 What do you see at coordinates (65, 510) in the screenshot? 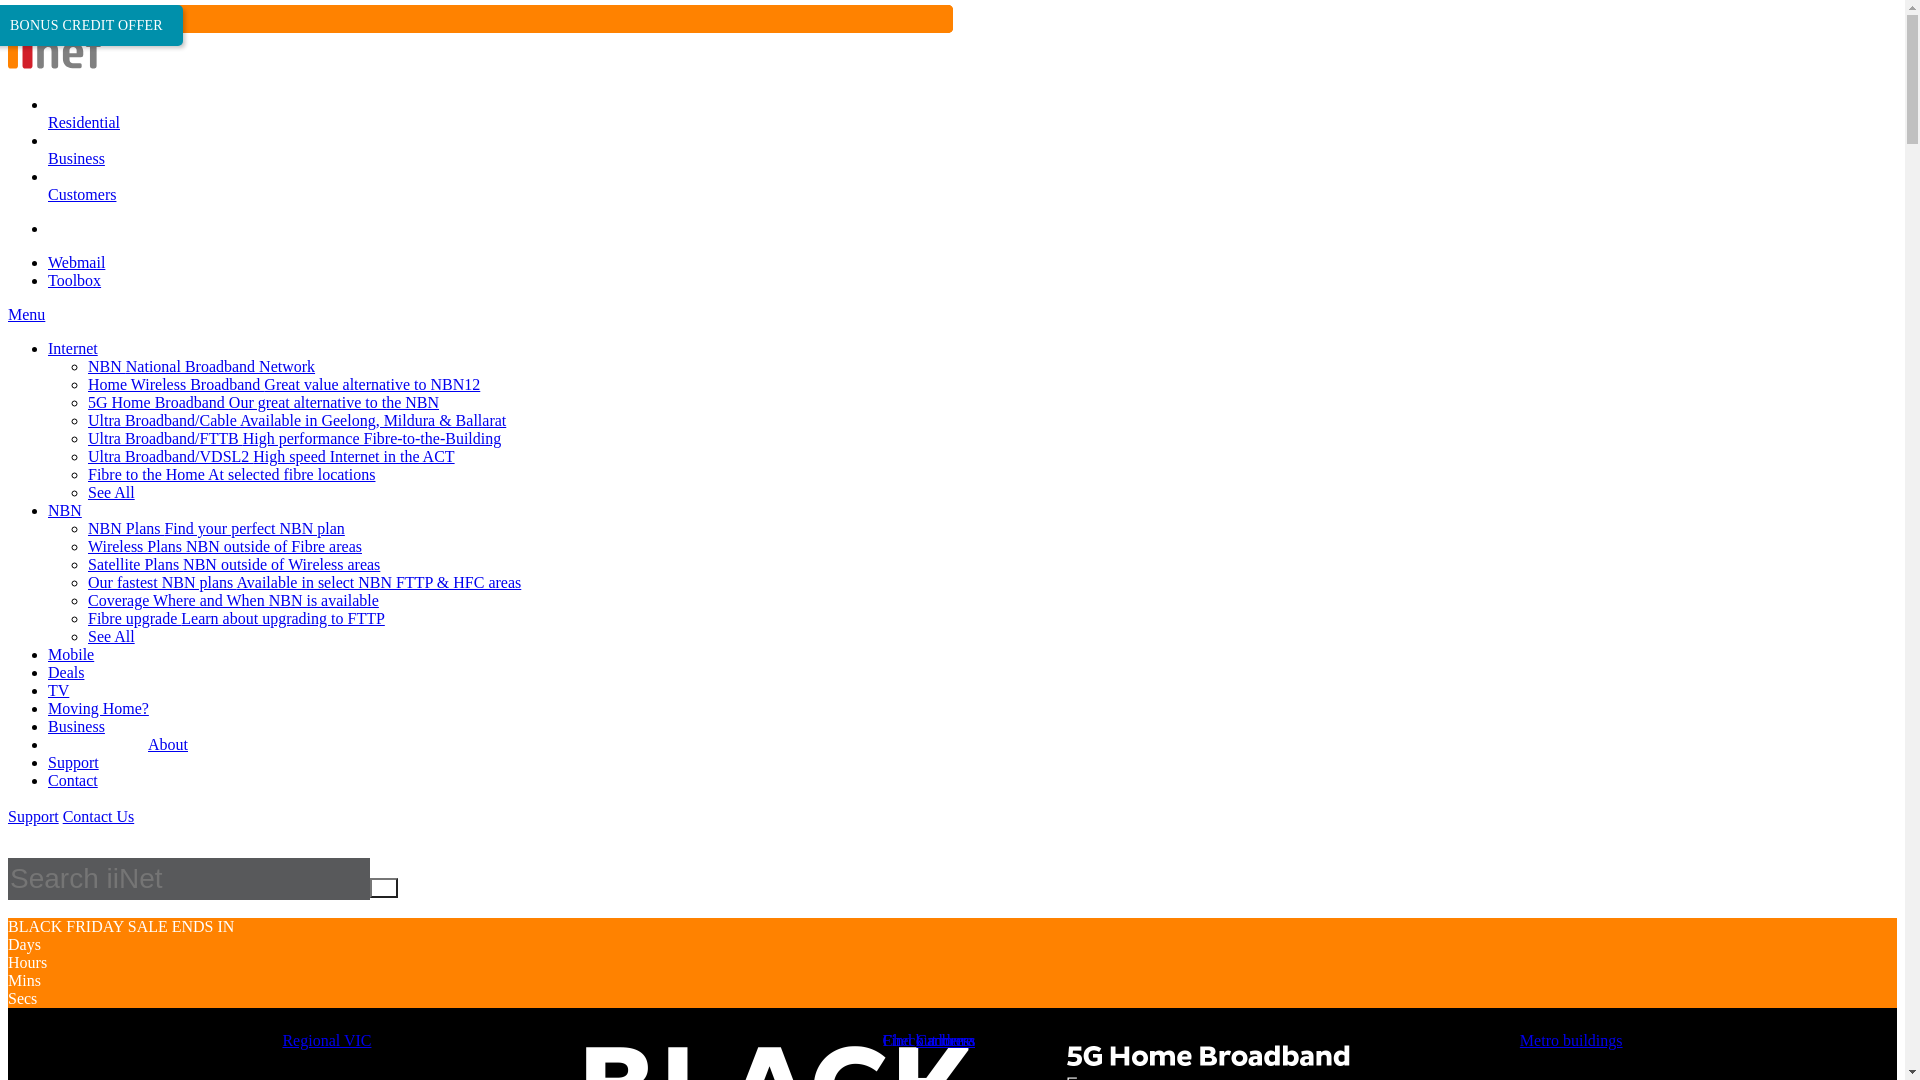
I see `NBN` at bounding box center [65, 510].